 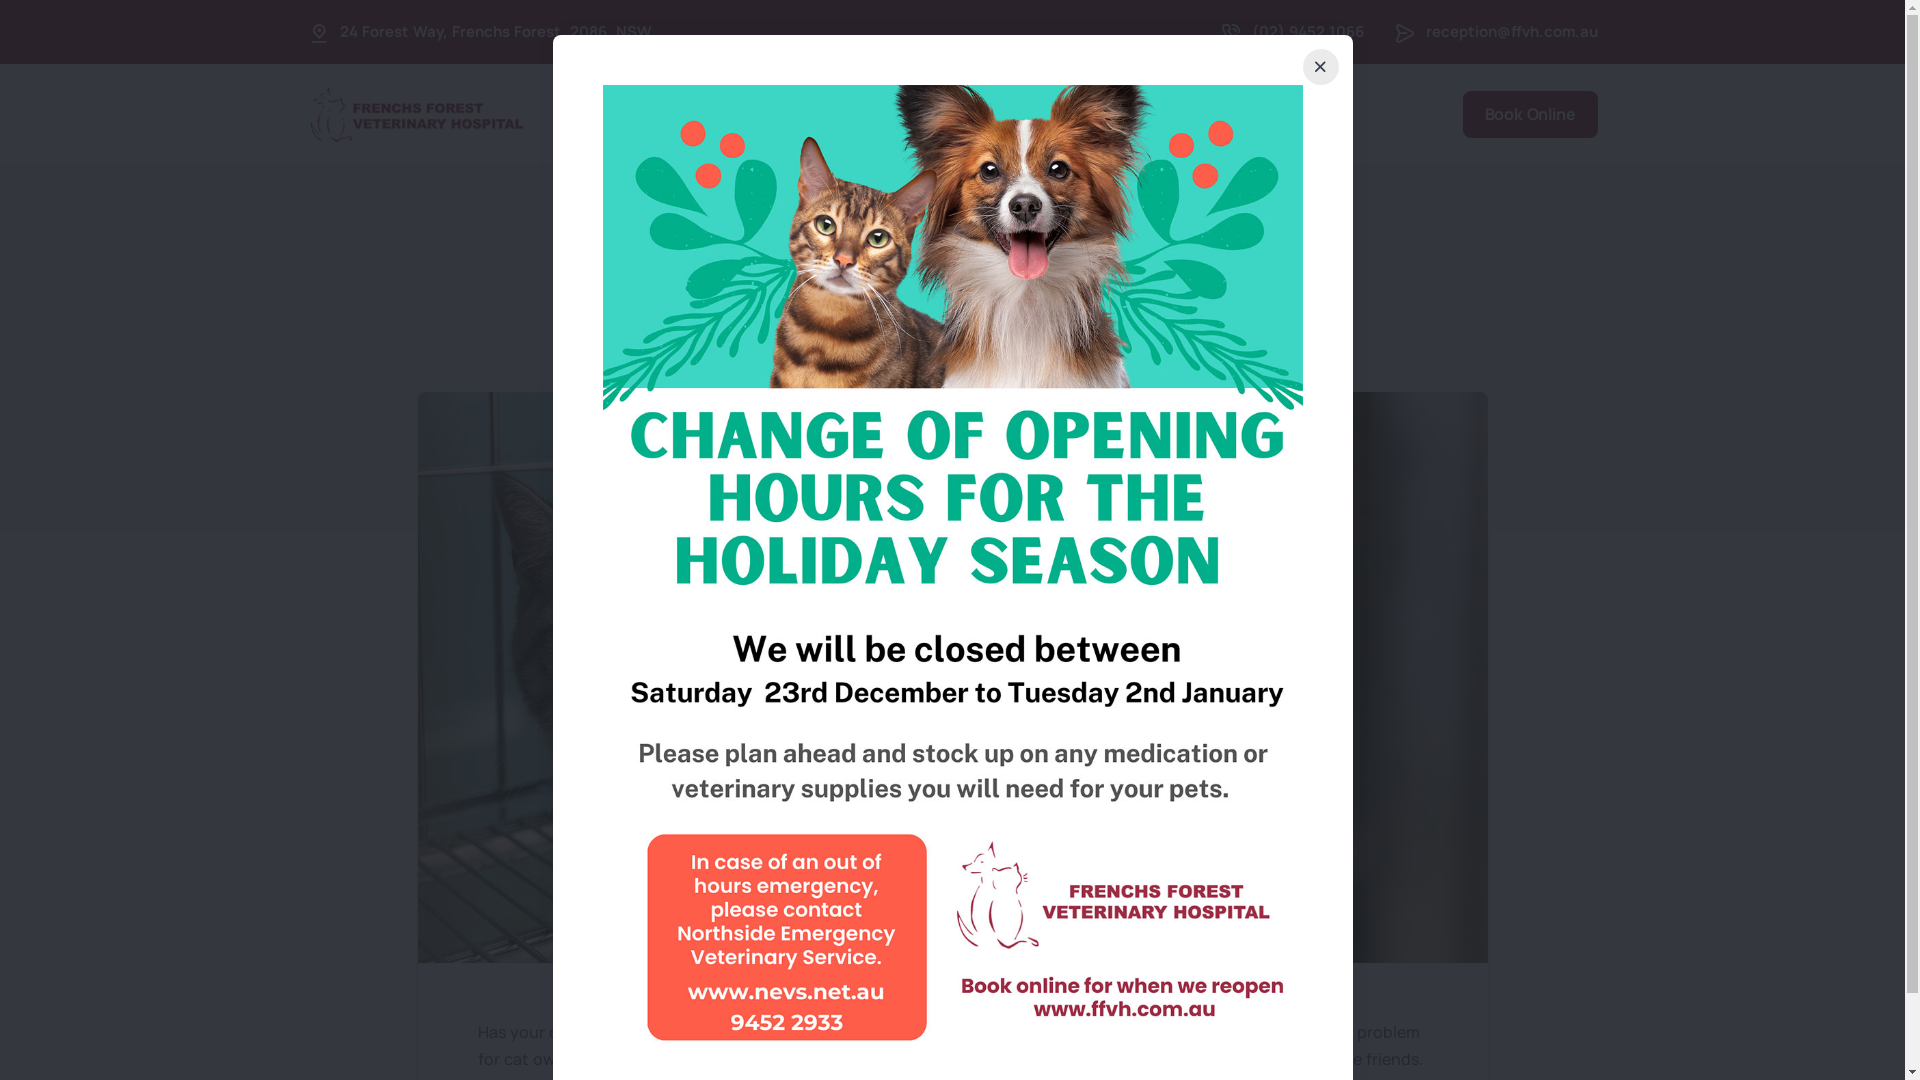 What do you see at coordinates (756, 114) in the screenshot?
I see `Services` at bounding box center [756, 114].